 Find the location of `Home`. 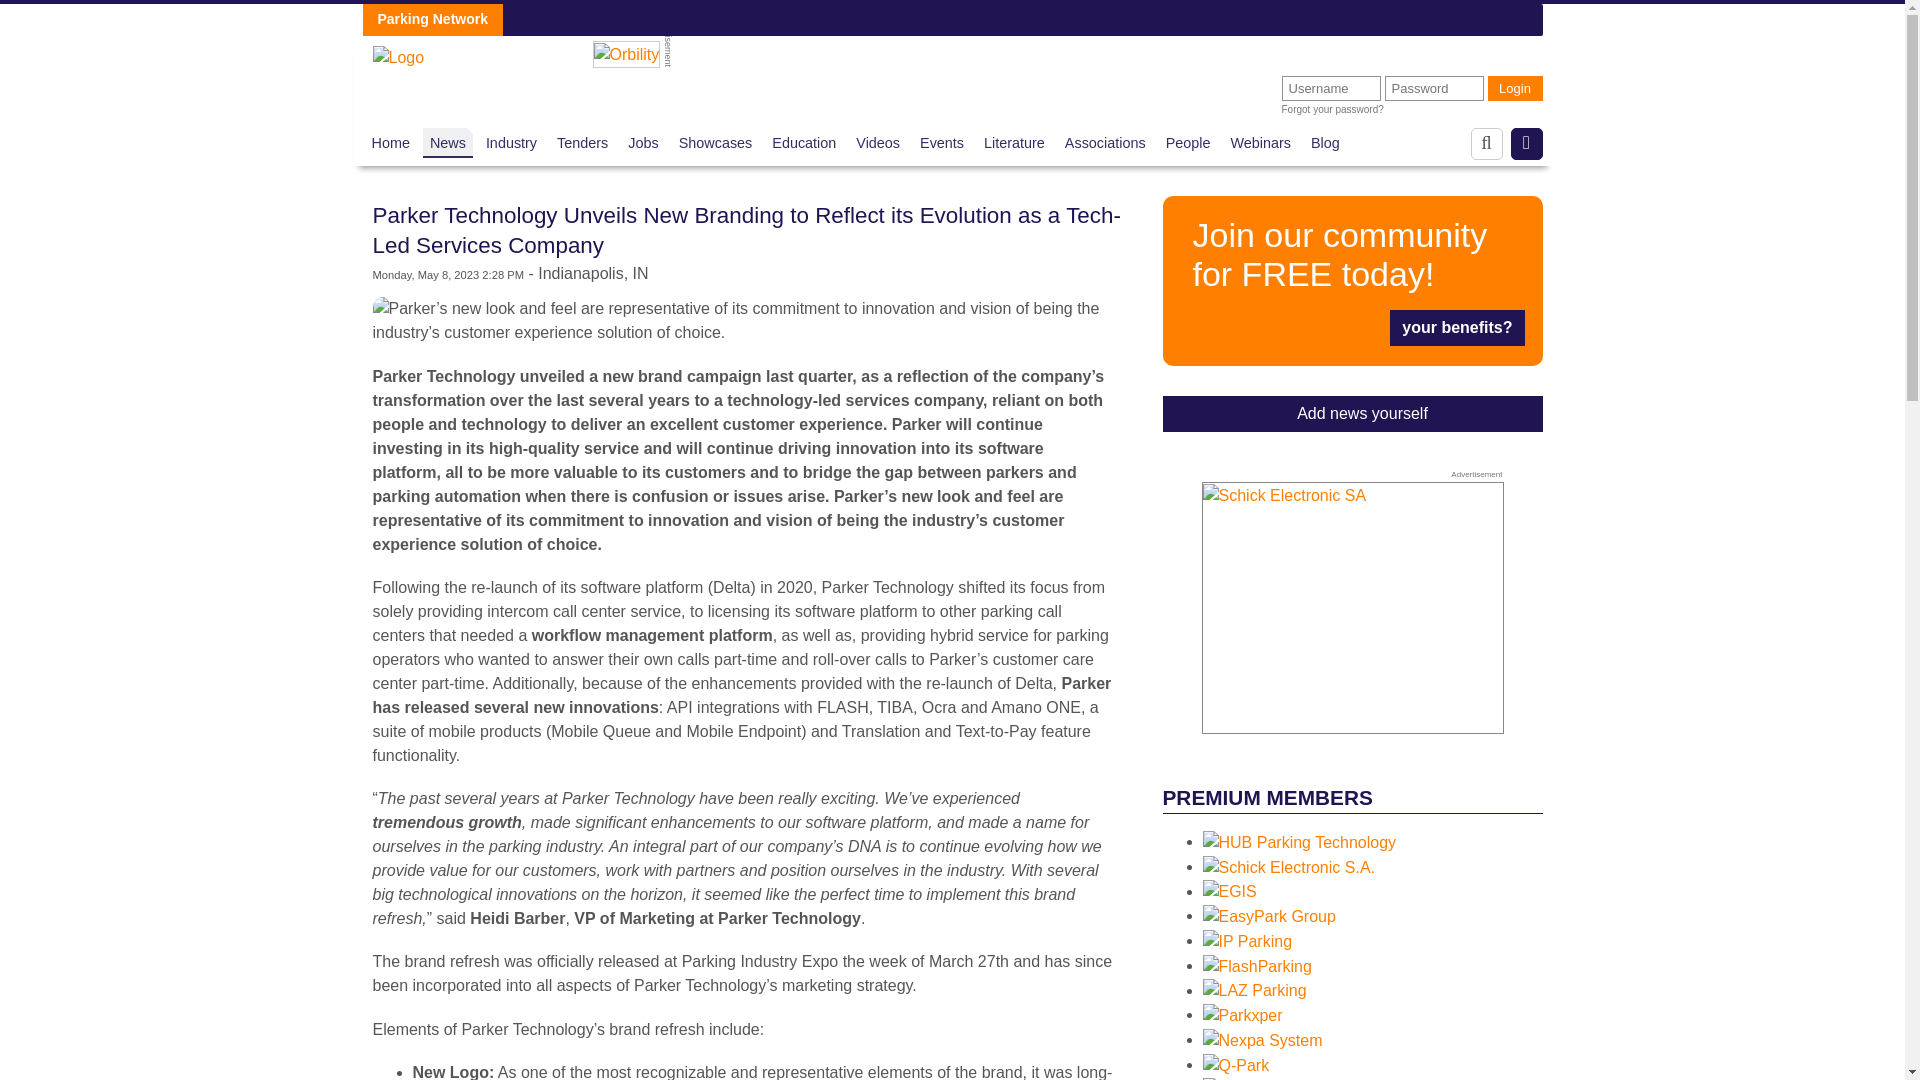

Home is located at coordinates (391, 142).